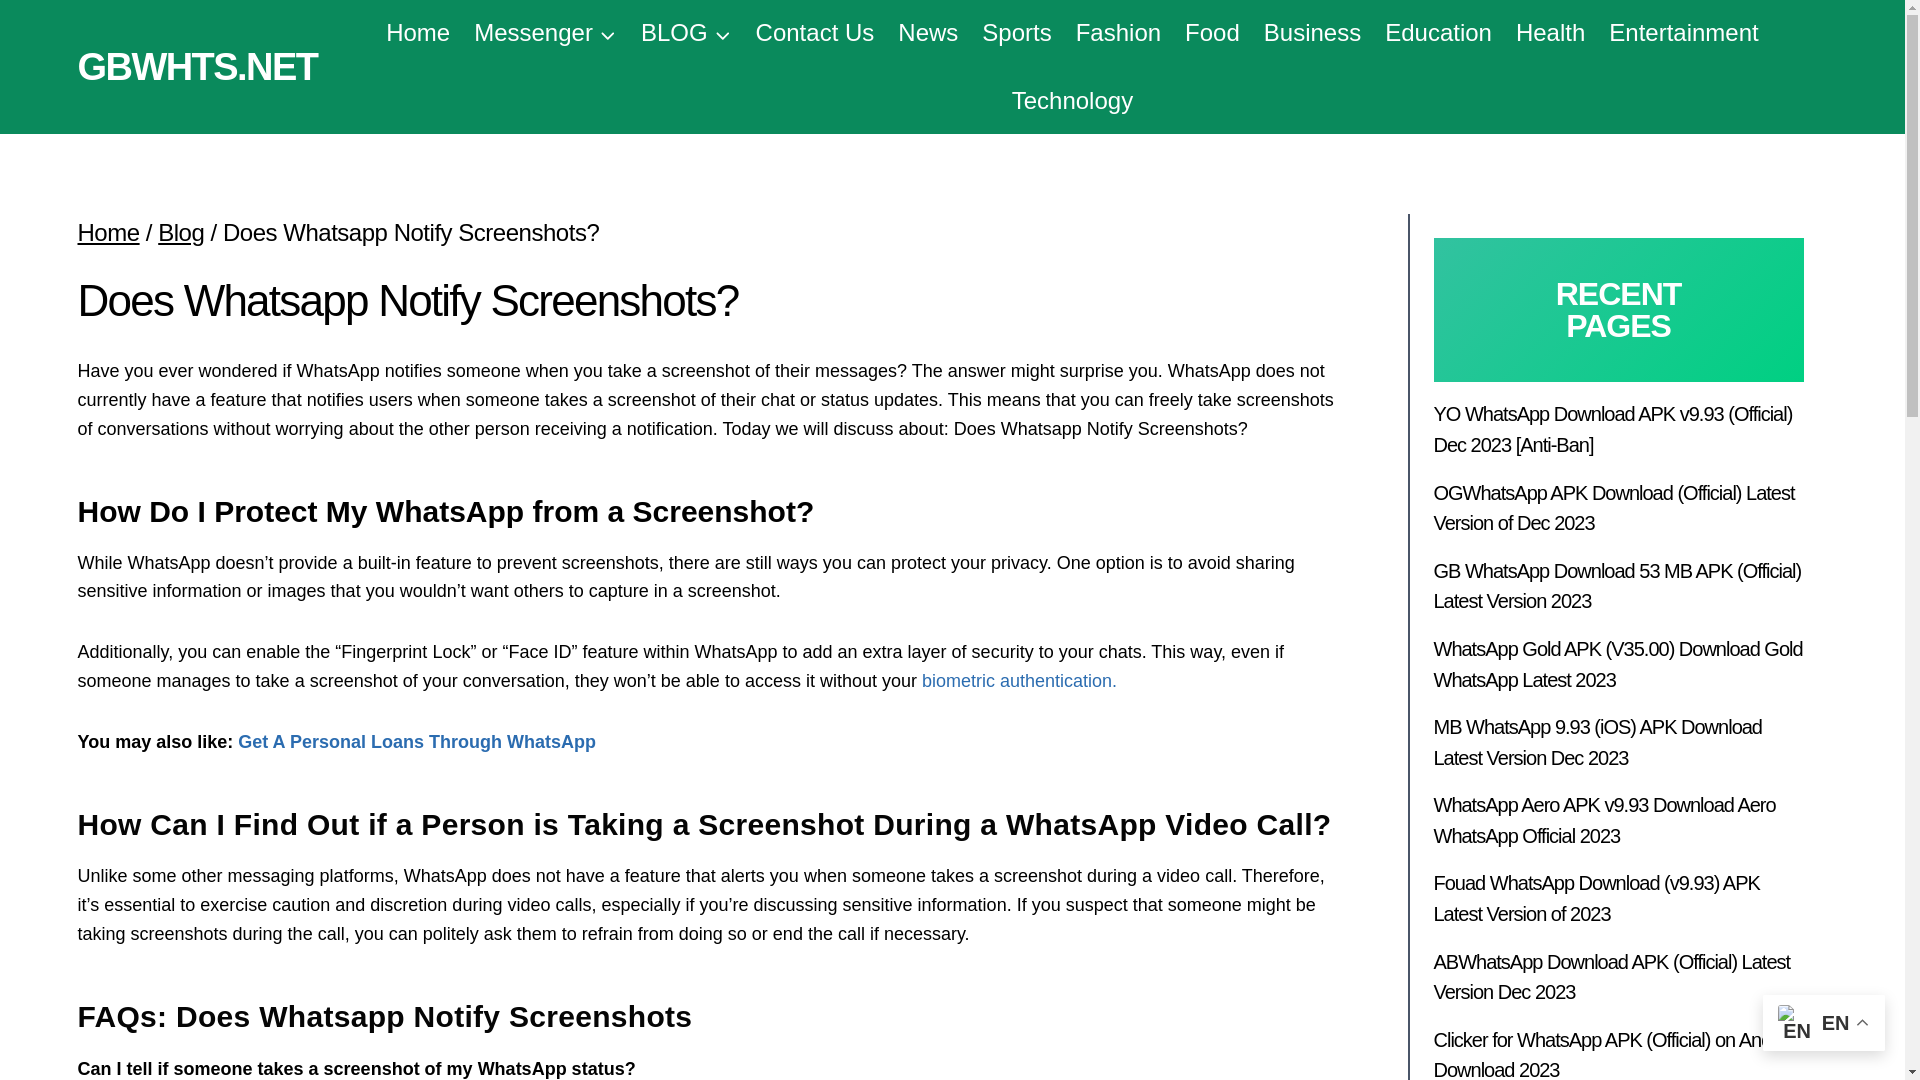  What do you see at coordinates (418, 33) in the screenshot?
I see `Home` at bounding box center [418, 33].